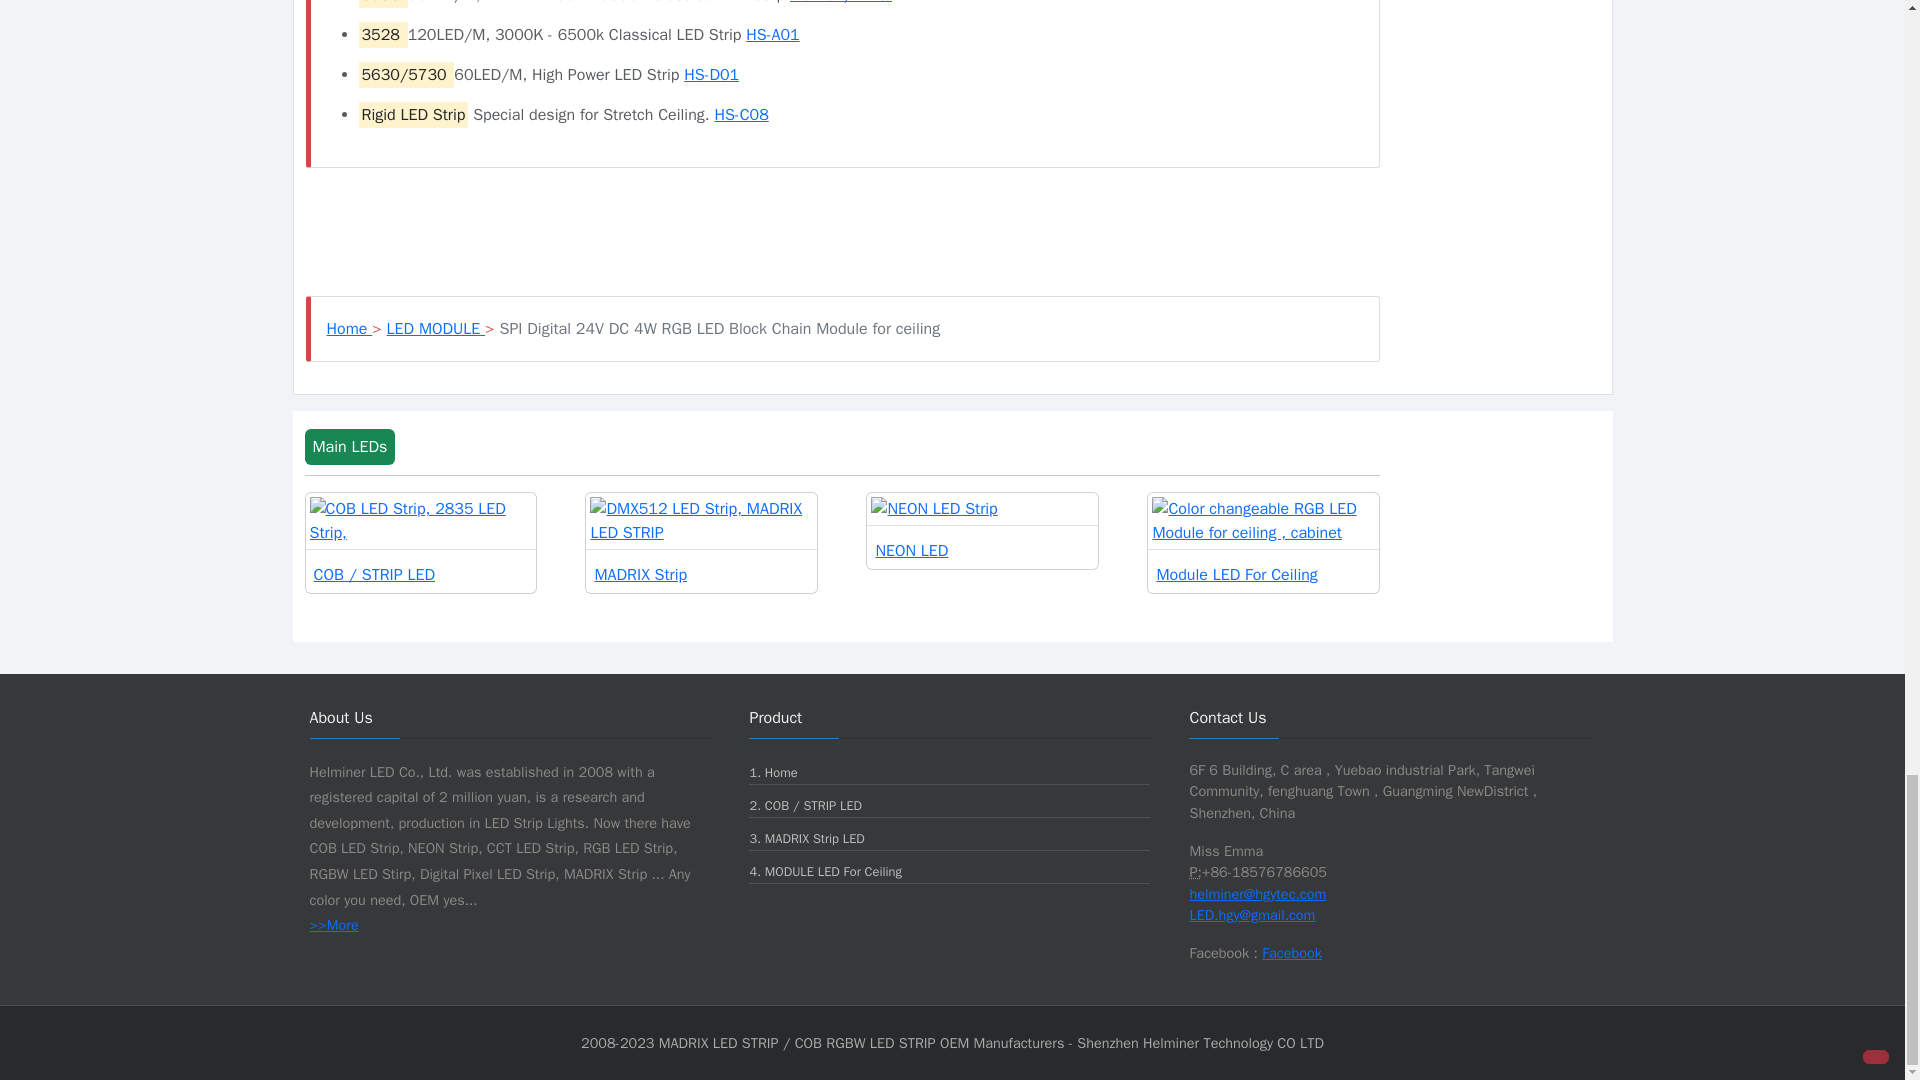 This screenshot has width=1920, height=1080. What do you see at coordinates (806, 838) in the screenshot?
I see `3. MADRIX Strip LED` at bounding box center [806, 838].